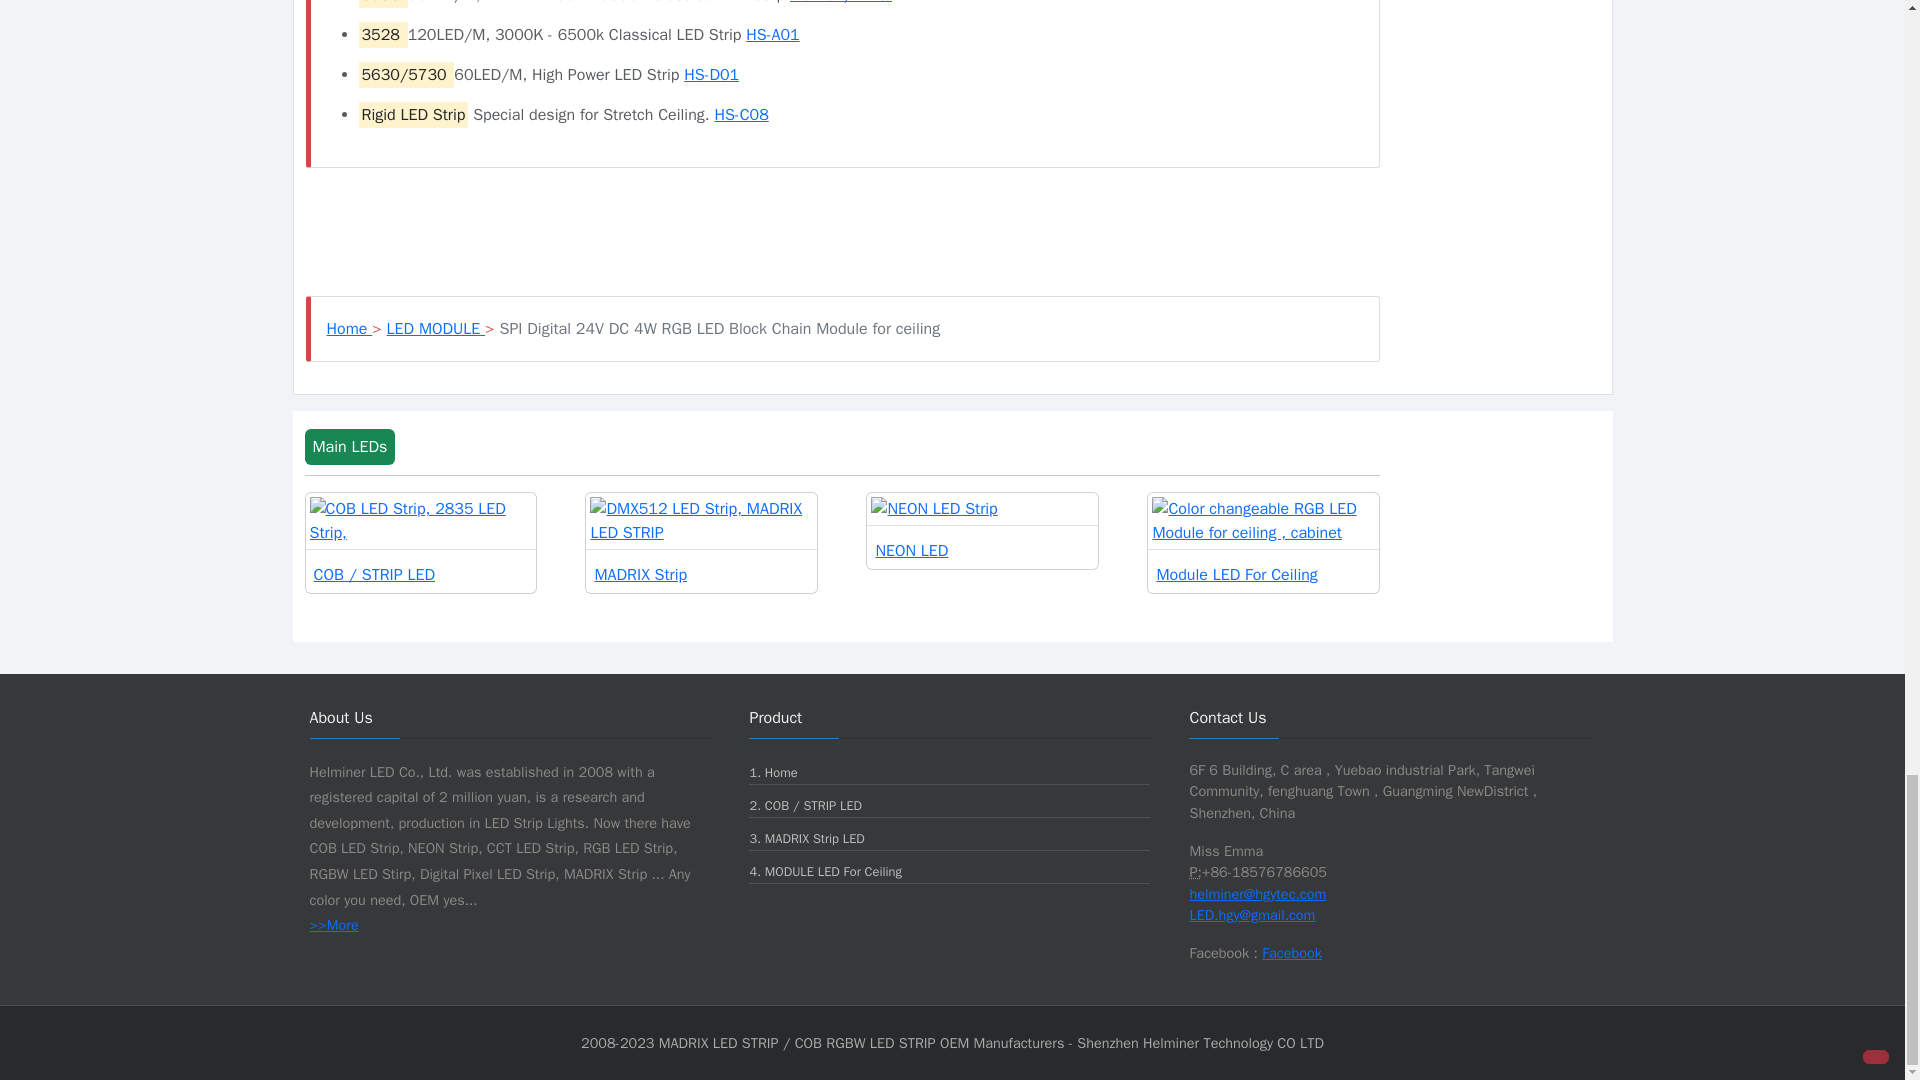 This screenshot has width=1920, height=1080. What do you see at coordinates (806, 838) in the screenshot?
I see `3. MADRIX Strip LED` at bounding box center [806, 838].